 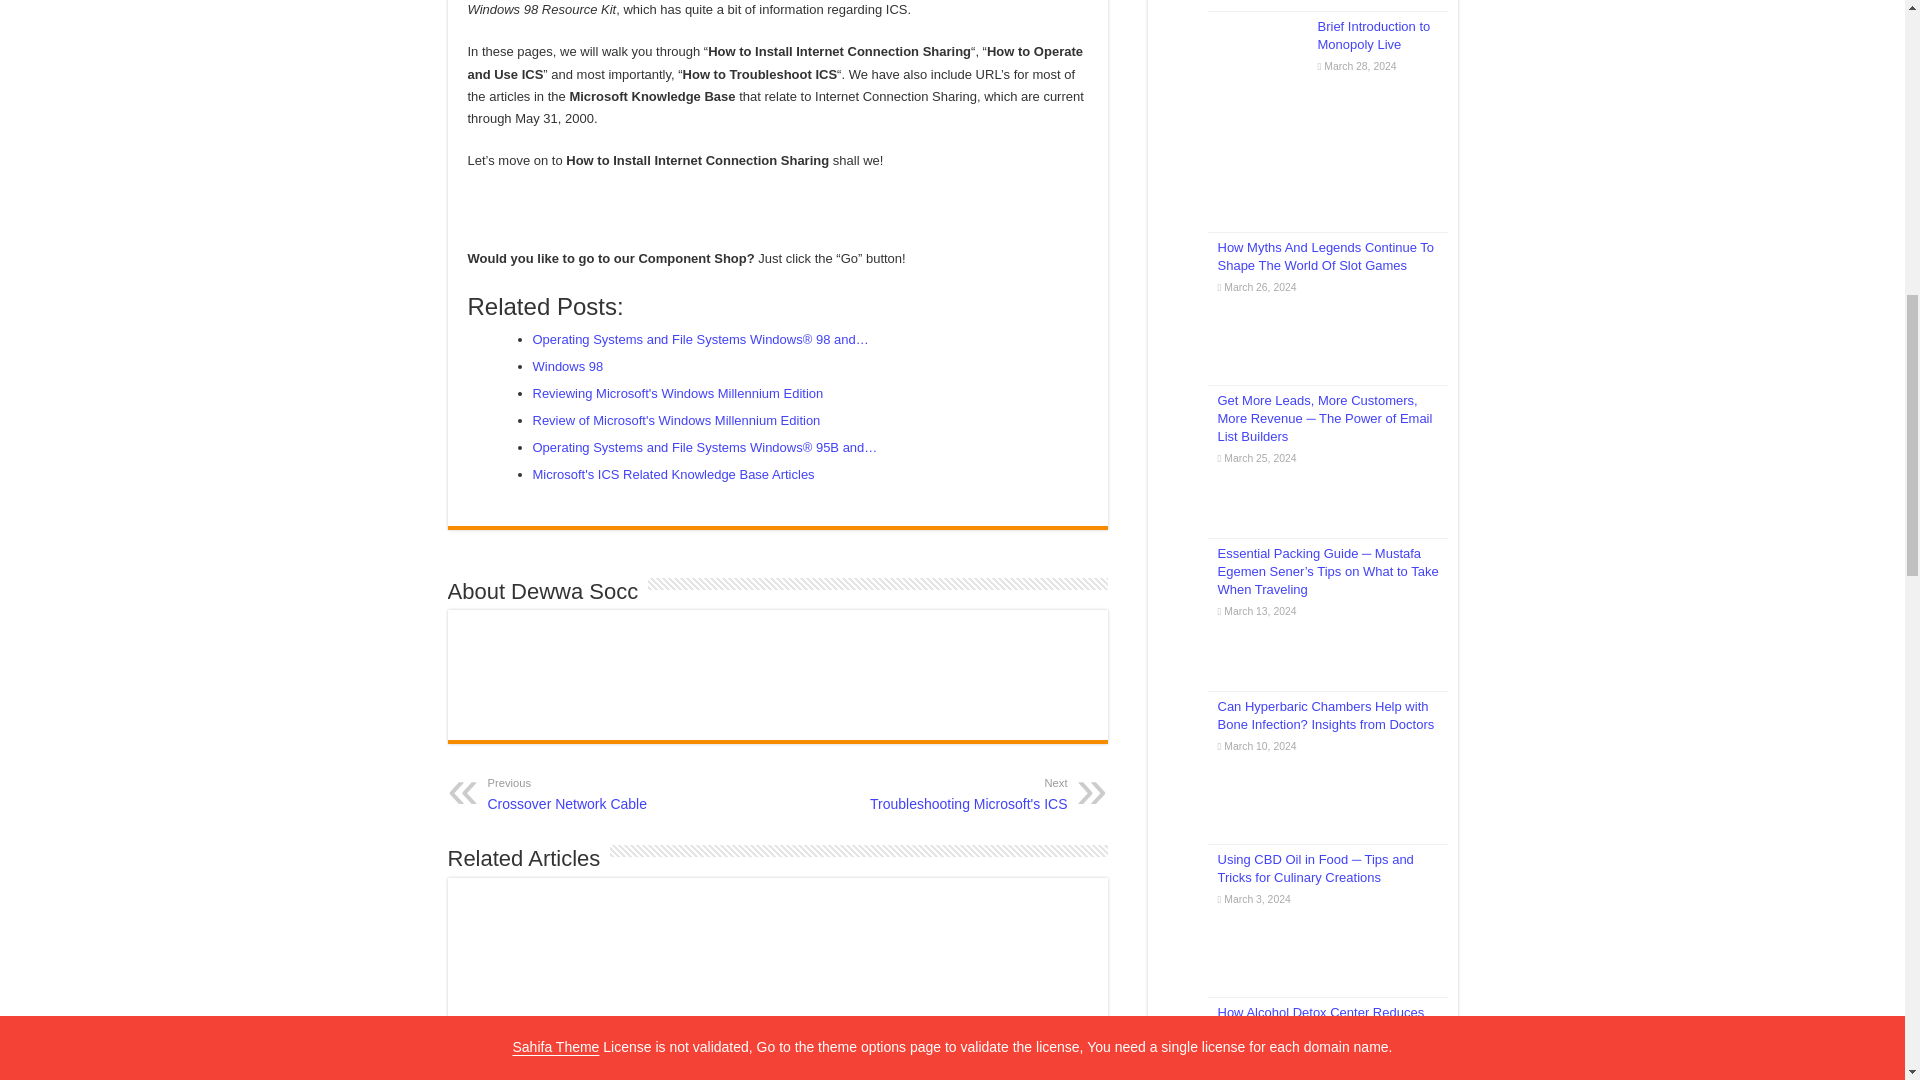 I want to click on Windows 98, so click(x=566, y=366).